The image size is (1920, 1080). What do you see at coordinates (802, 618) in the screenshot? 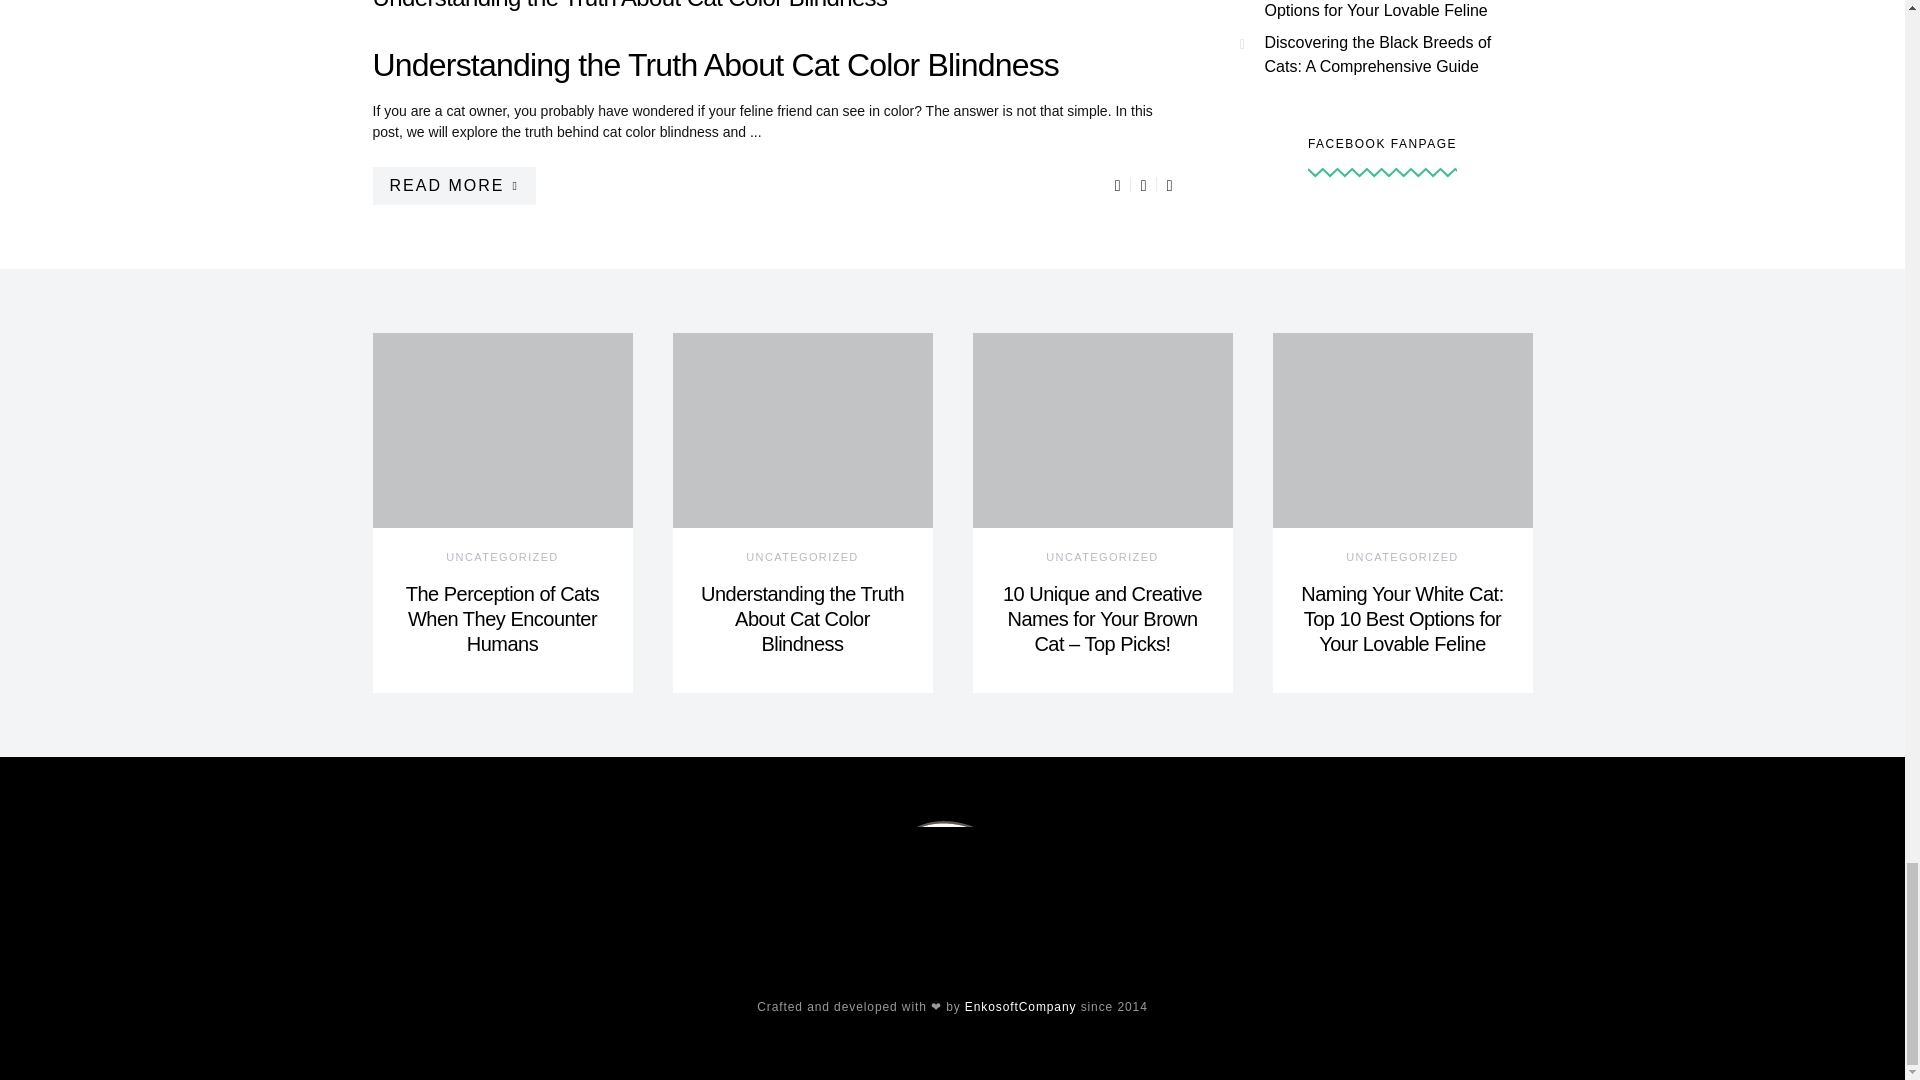
I see `Understanding the Truth About Cat Color Blindness` at bounding box center [802, 618].